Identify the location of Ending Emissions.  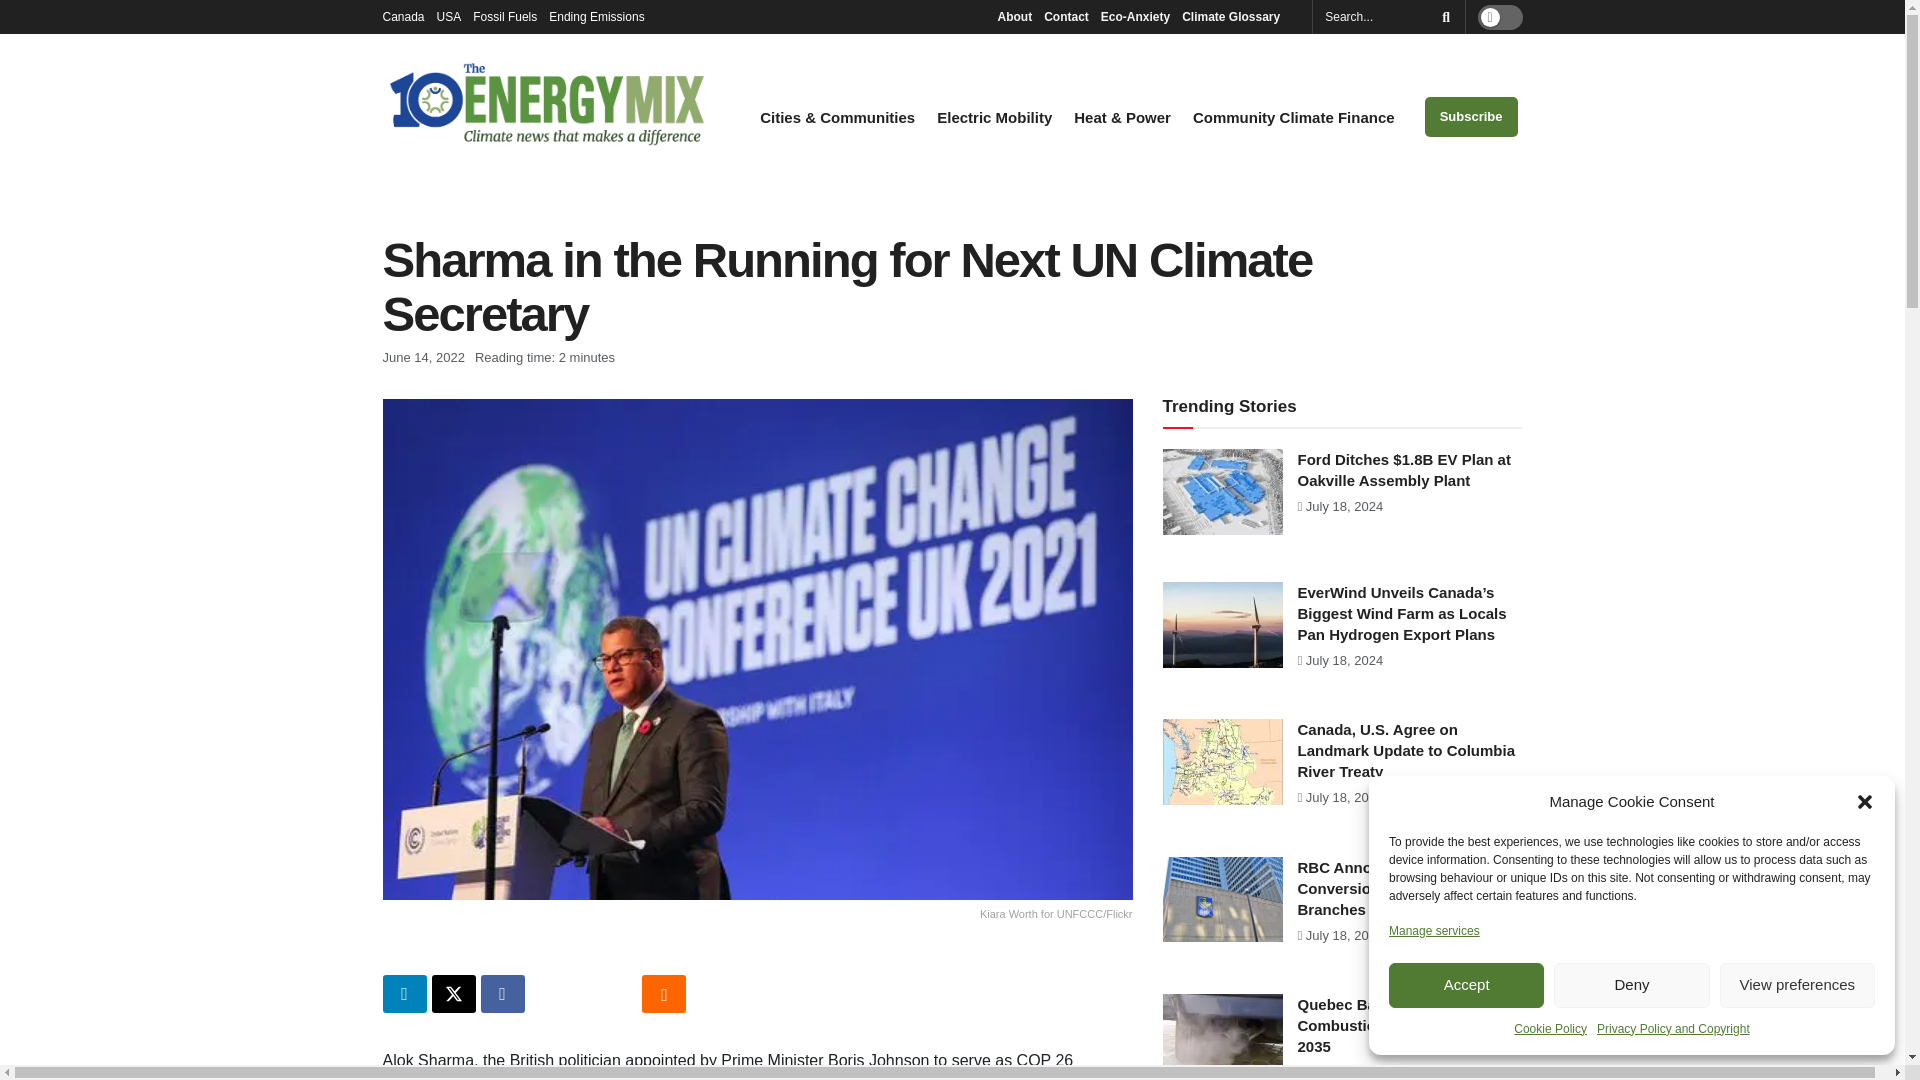
(602, 16).